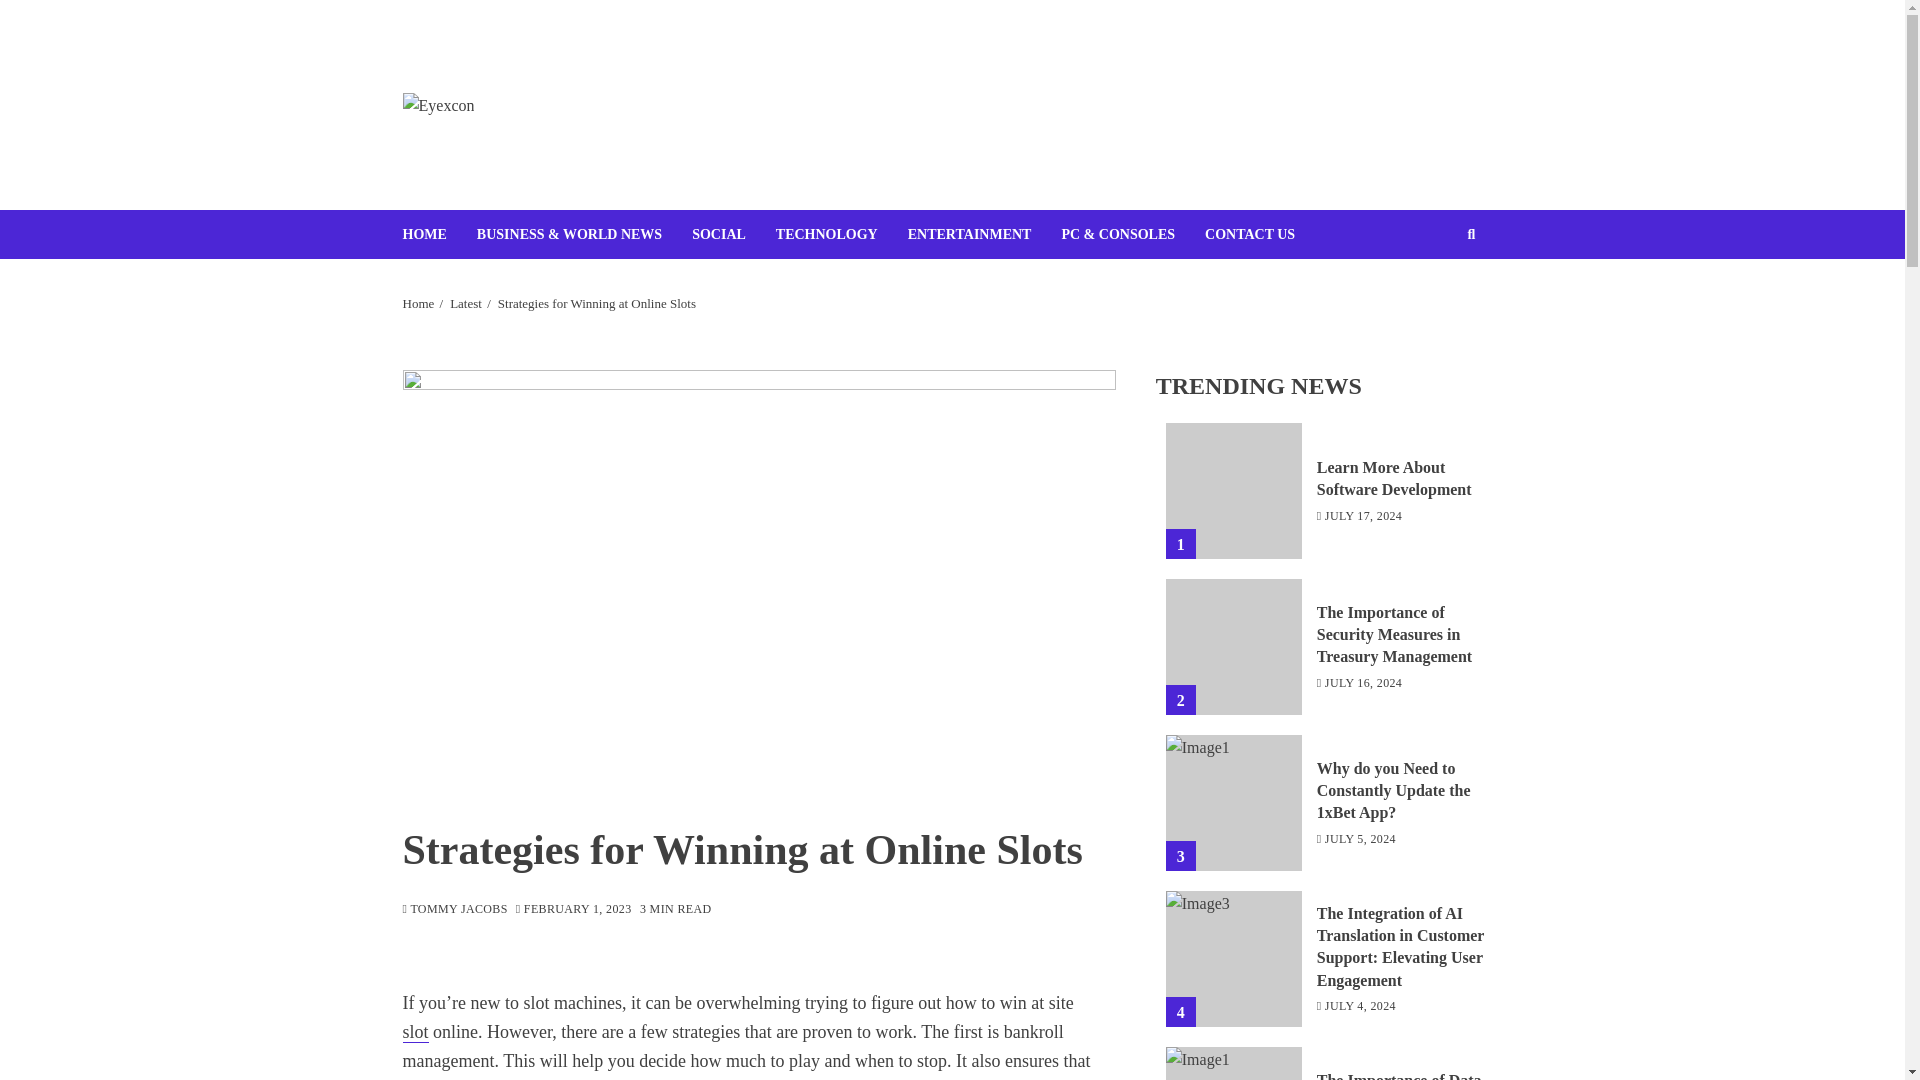 The width and height of the screenshot is (1920, 1080). I want to click on Learn More About Software Development, so click(1394, 478).